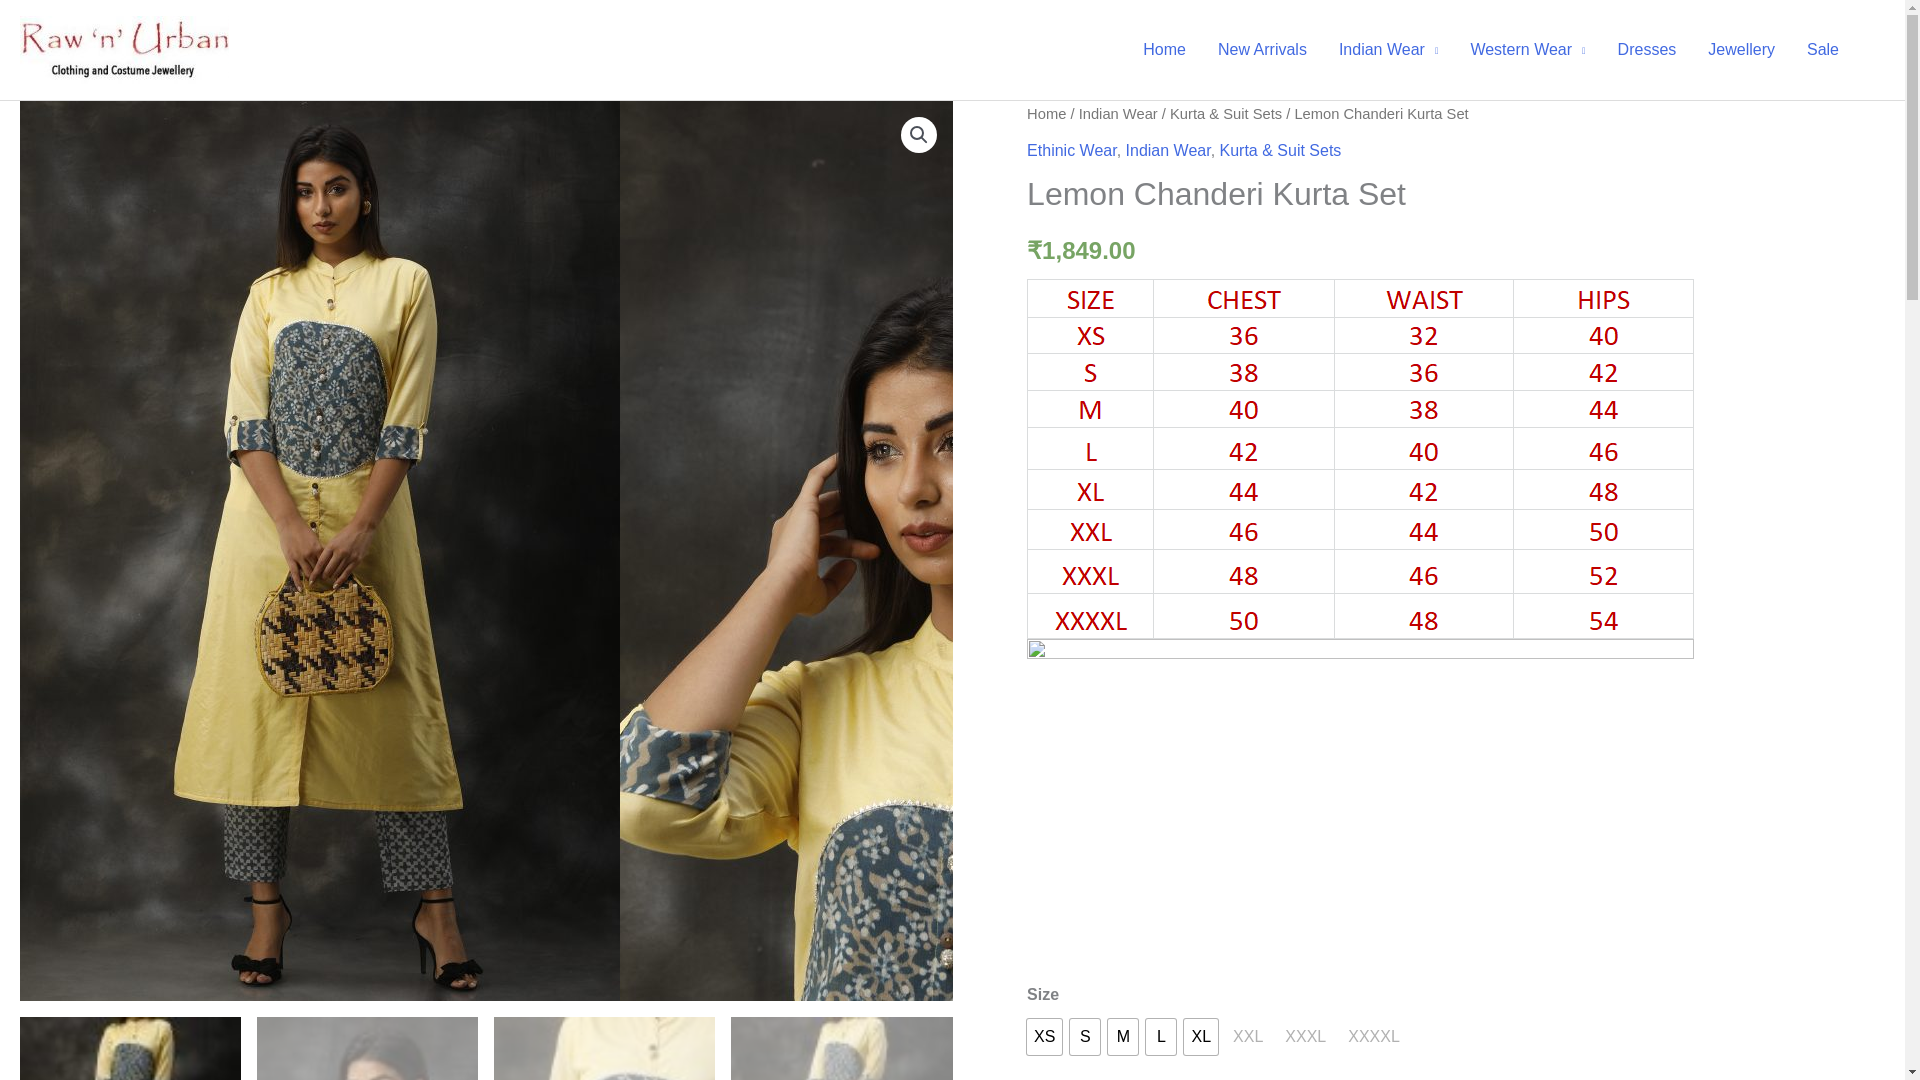 This screenshot has height=1080, width=1920. What do you see at coordinates (1388, 50) in the screenshot?
I see `Indian Wear` at bounding box center [1388, 50].